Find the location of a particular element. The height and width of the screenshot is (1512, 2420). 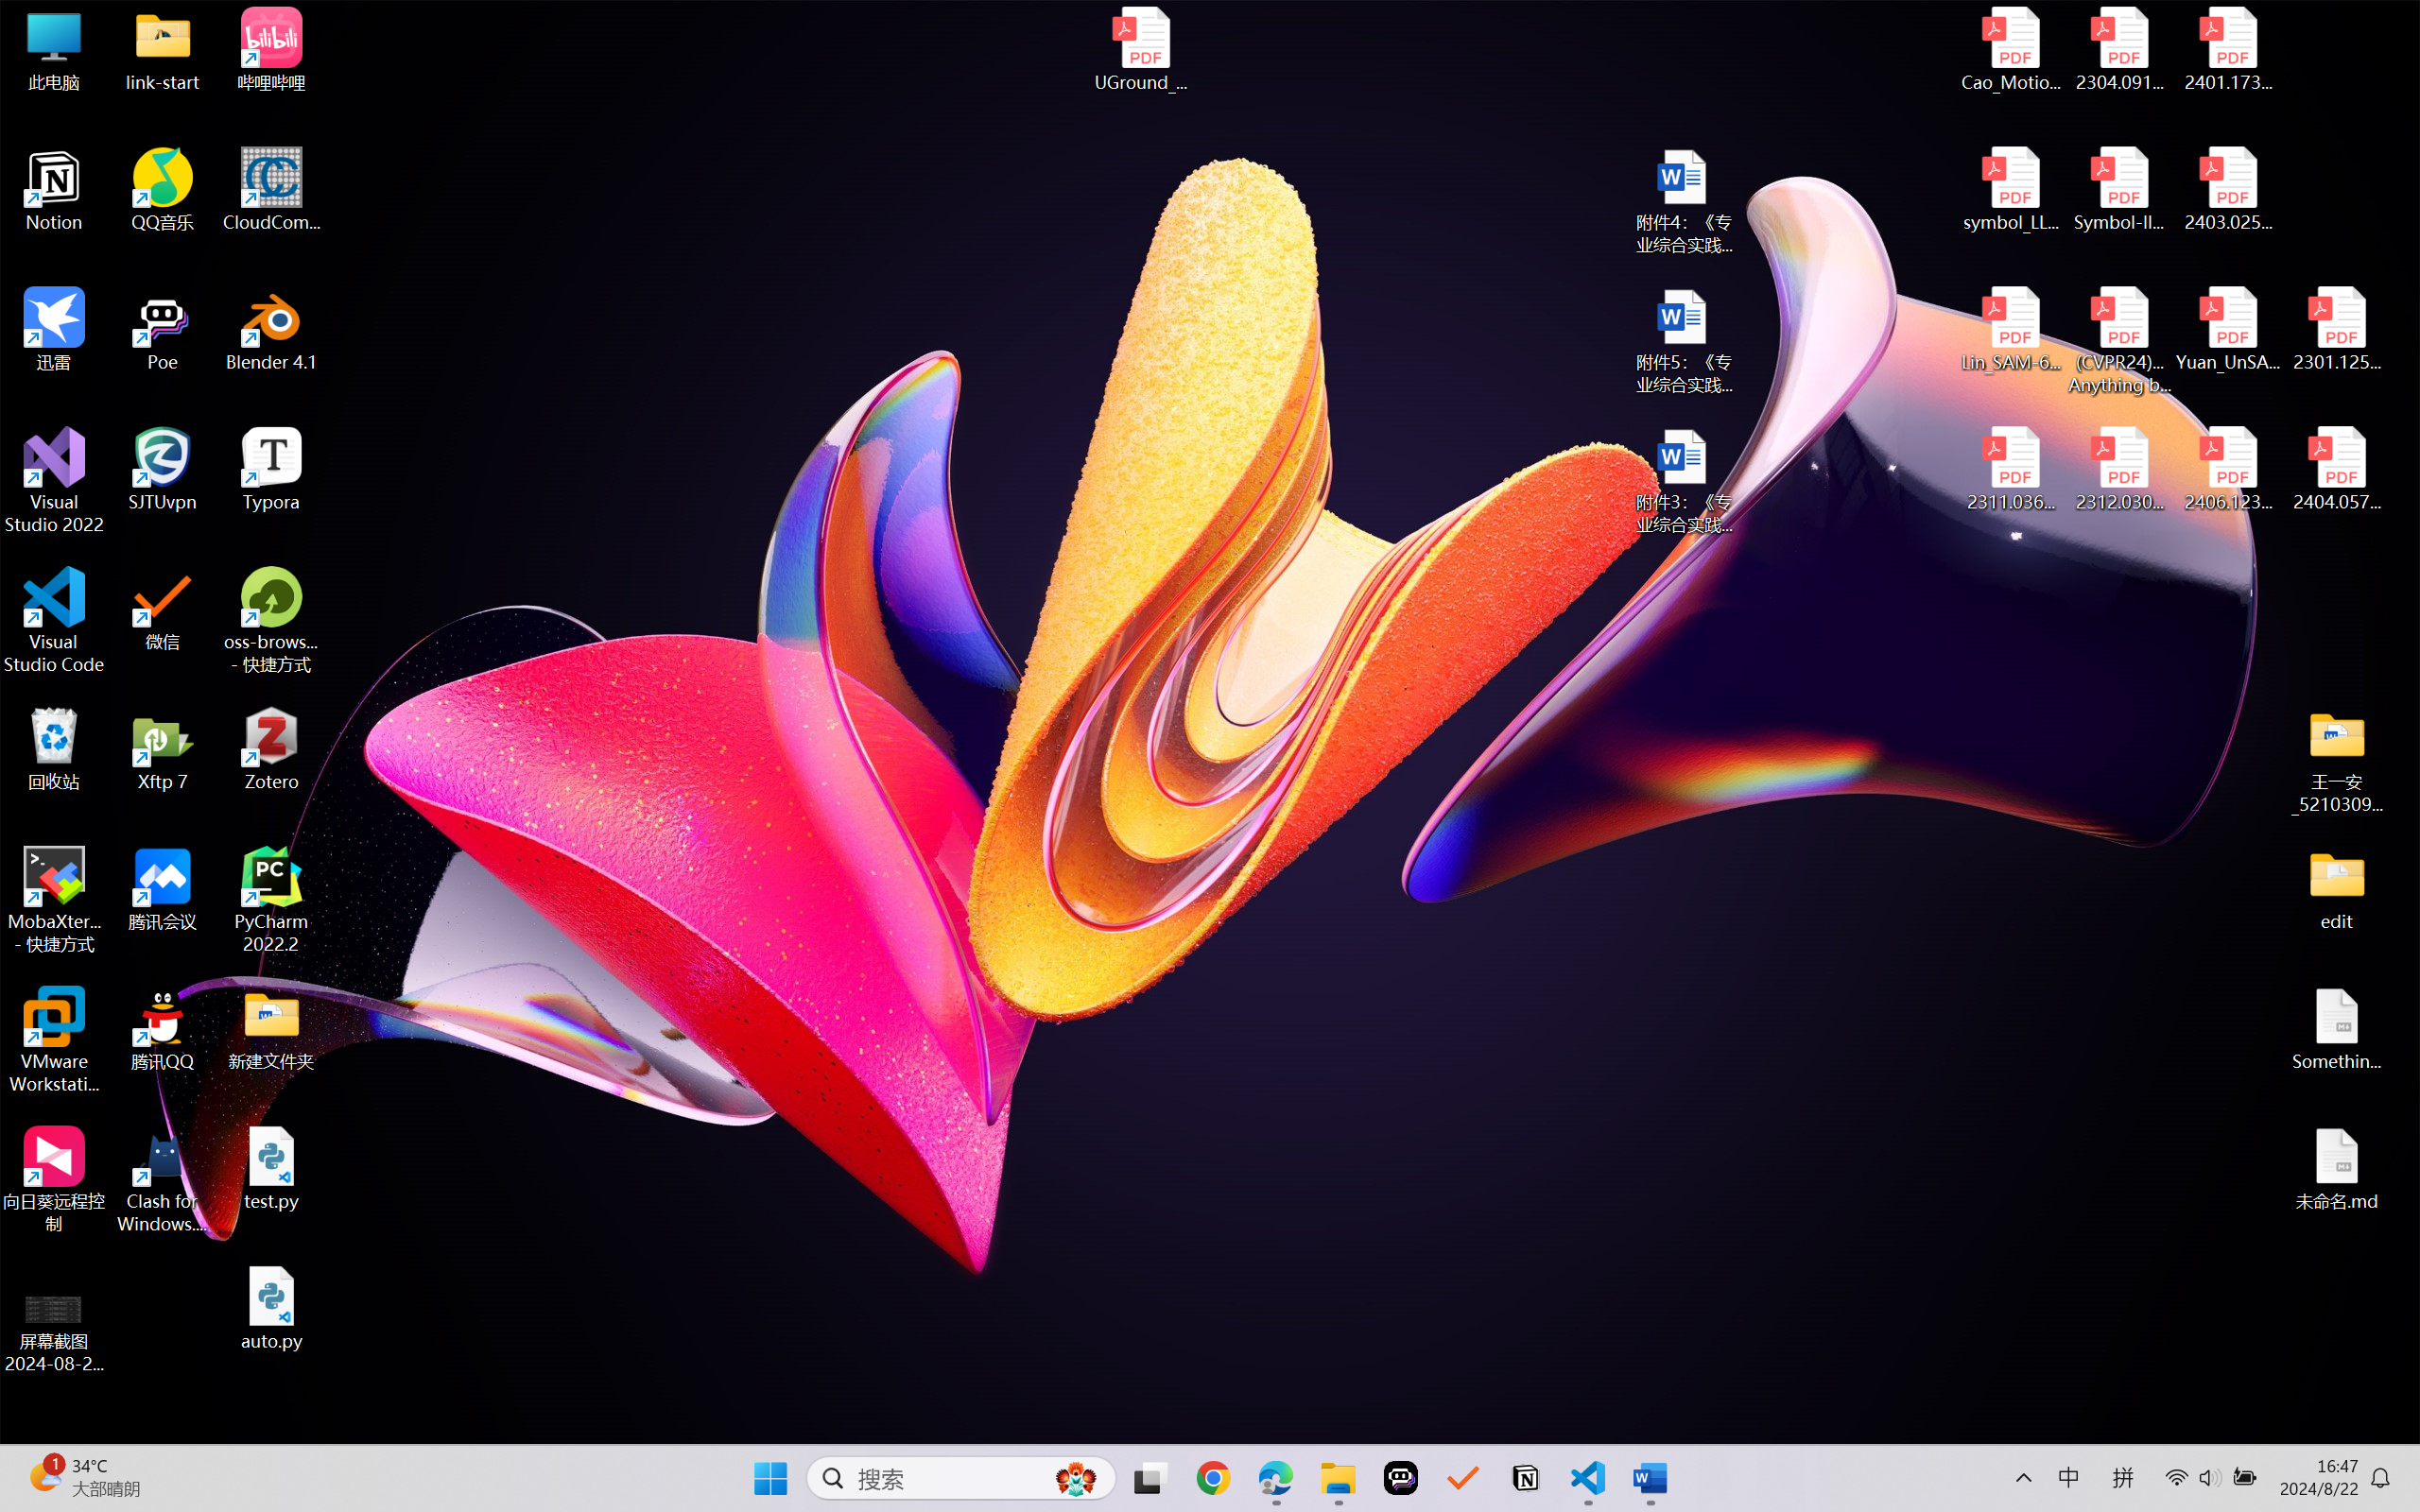

Can't Repeat is located at coordinates (321, 34).